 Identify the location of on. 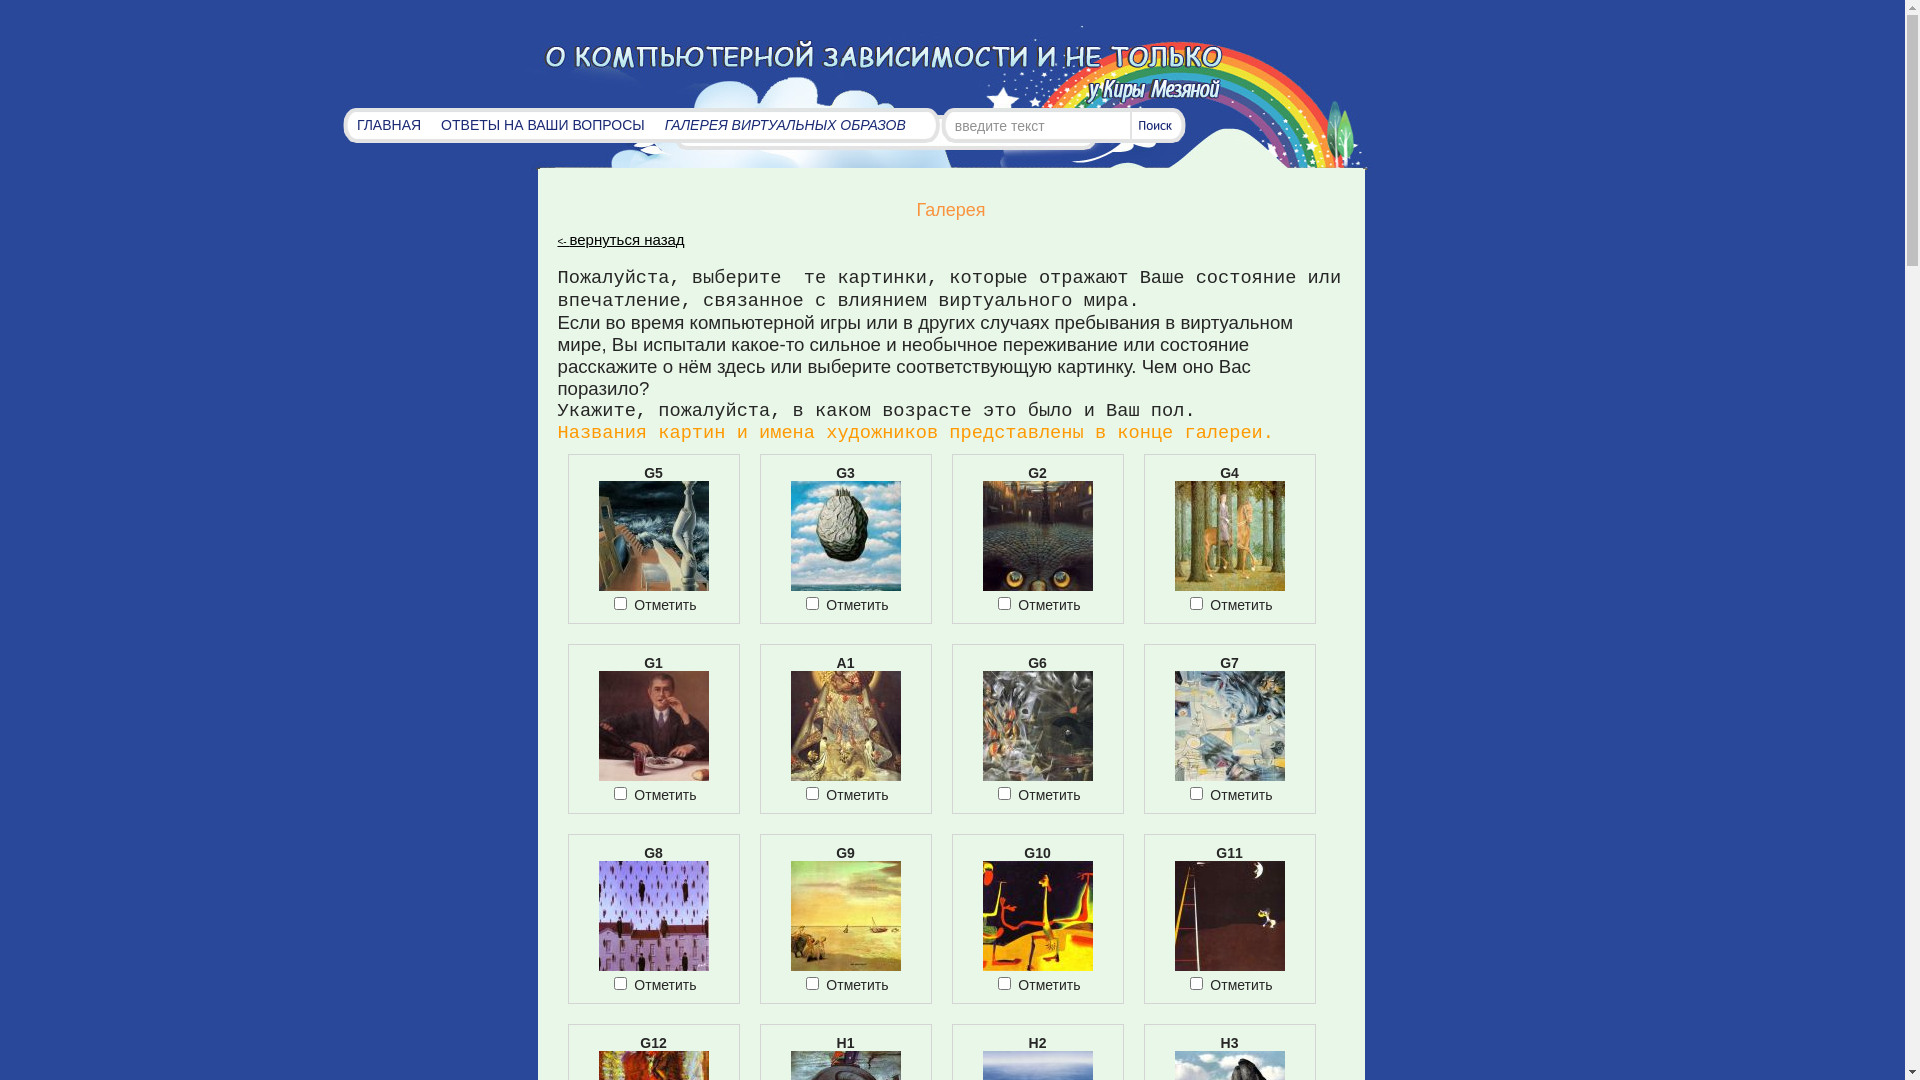
(1196, 604).